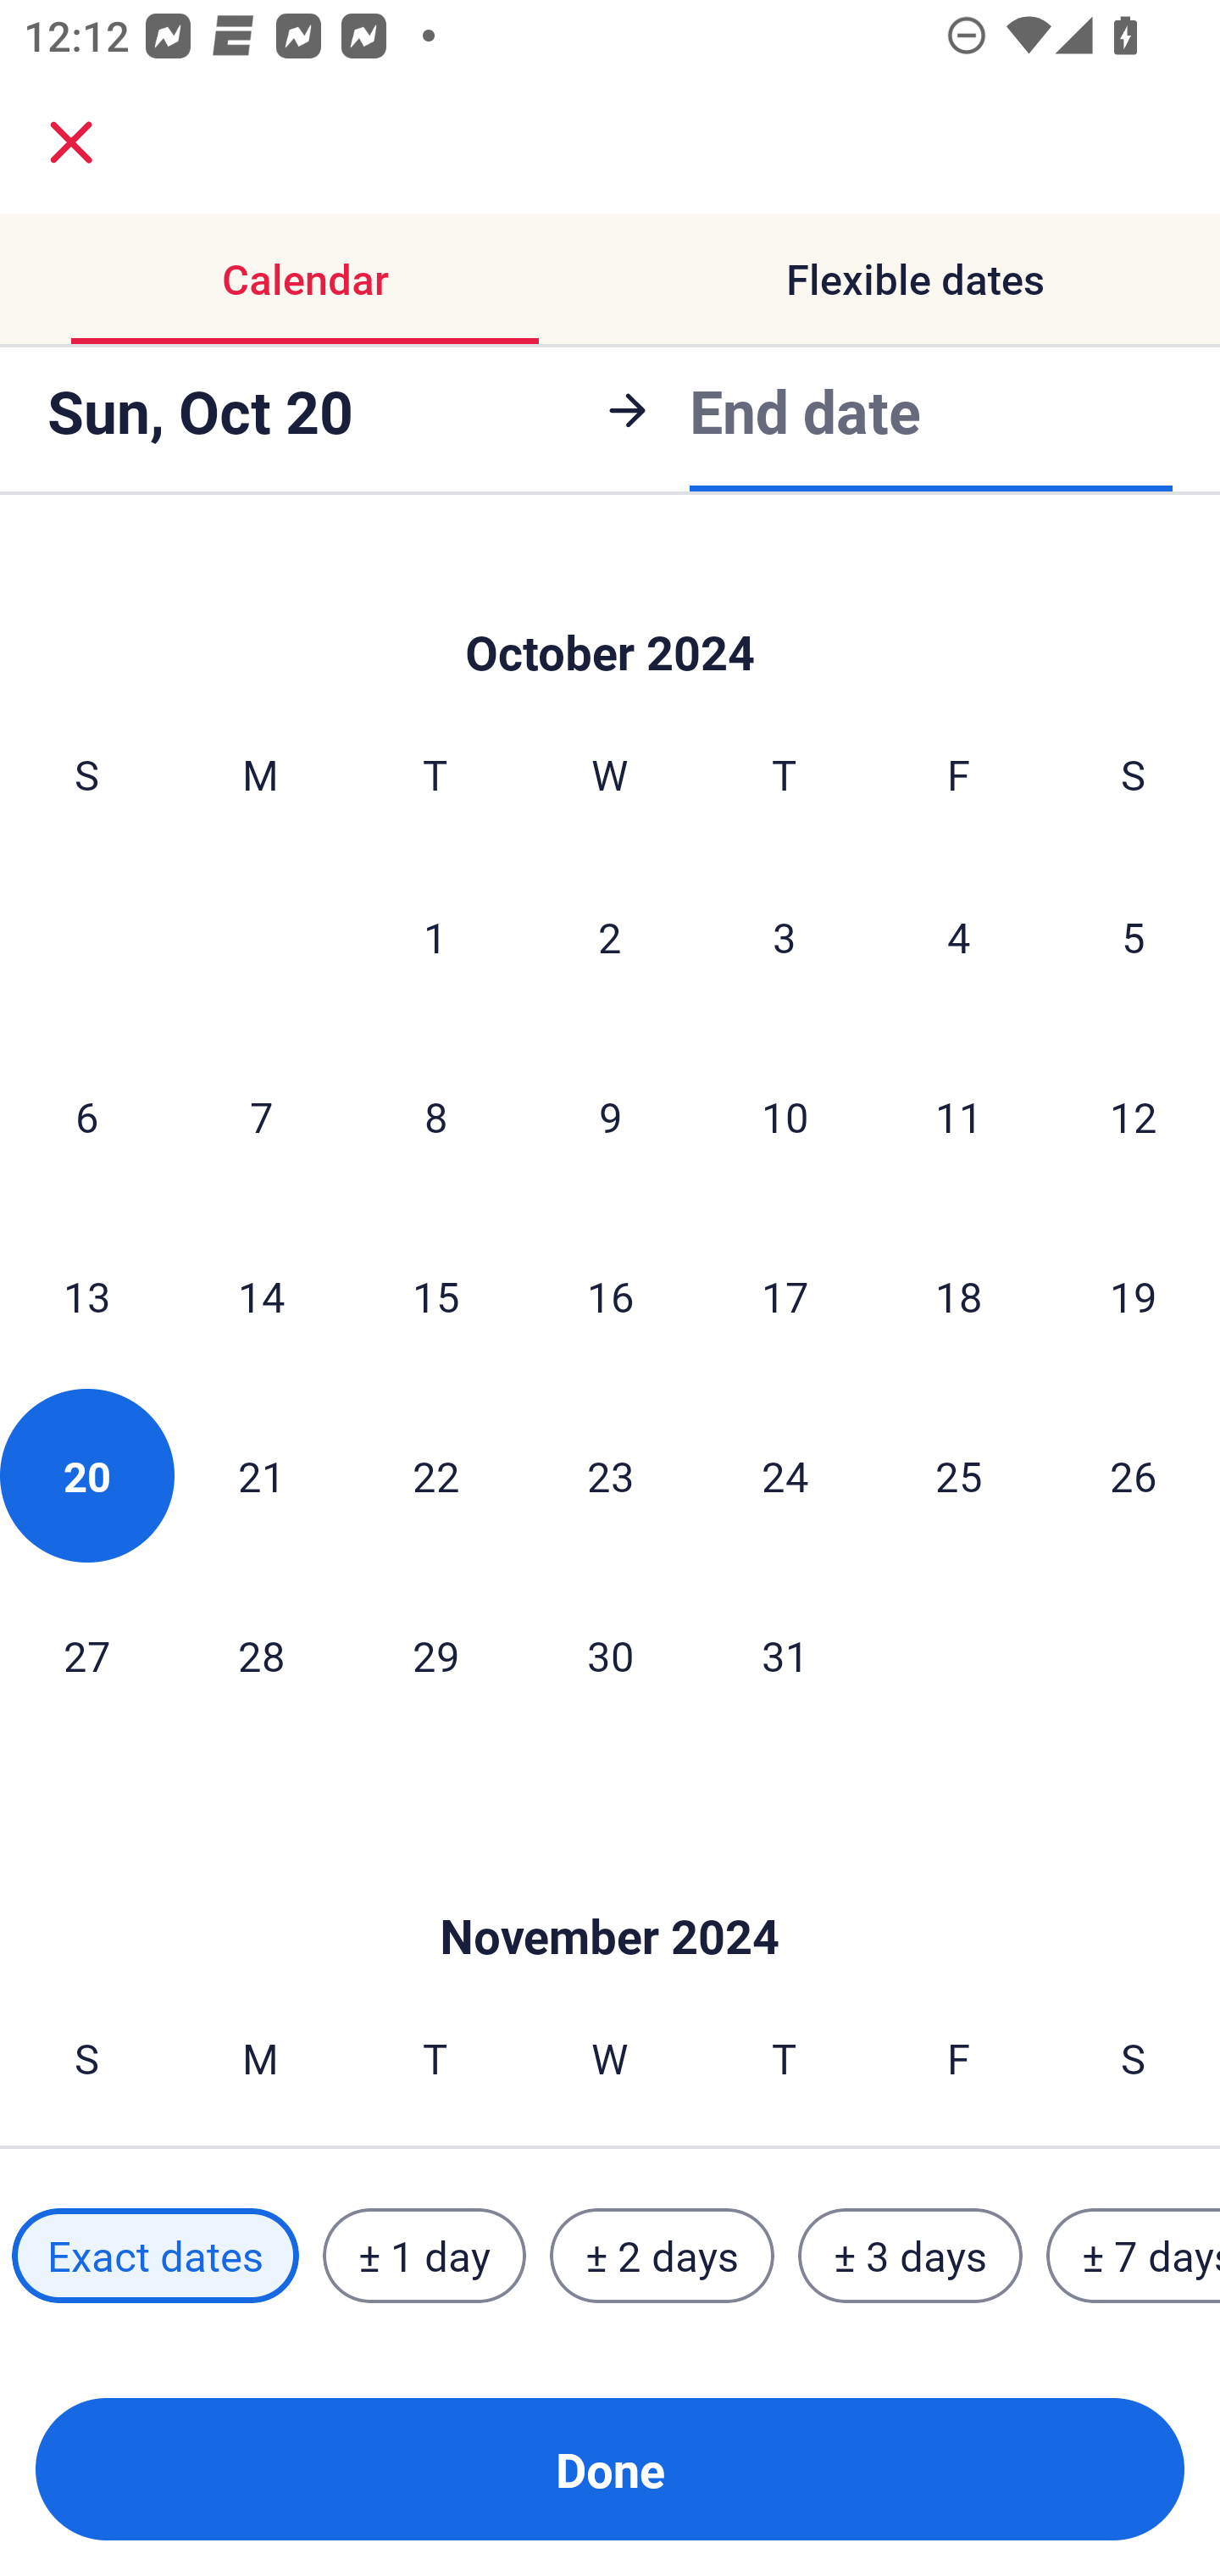 The image size is (1220, 2576). What do you see at coordinates (424, 2255) in the screenshot?
I see `± 1 day` at bounding box center [424, 2255].